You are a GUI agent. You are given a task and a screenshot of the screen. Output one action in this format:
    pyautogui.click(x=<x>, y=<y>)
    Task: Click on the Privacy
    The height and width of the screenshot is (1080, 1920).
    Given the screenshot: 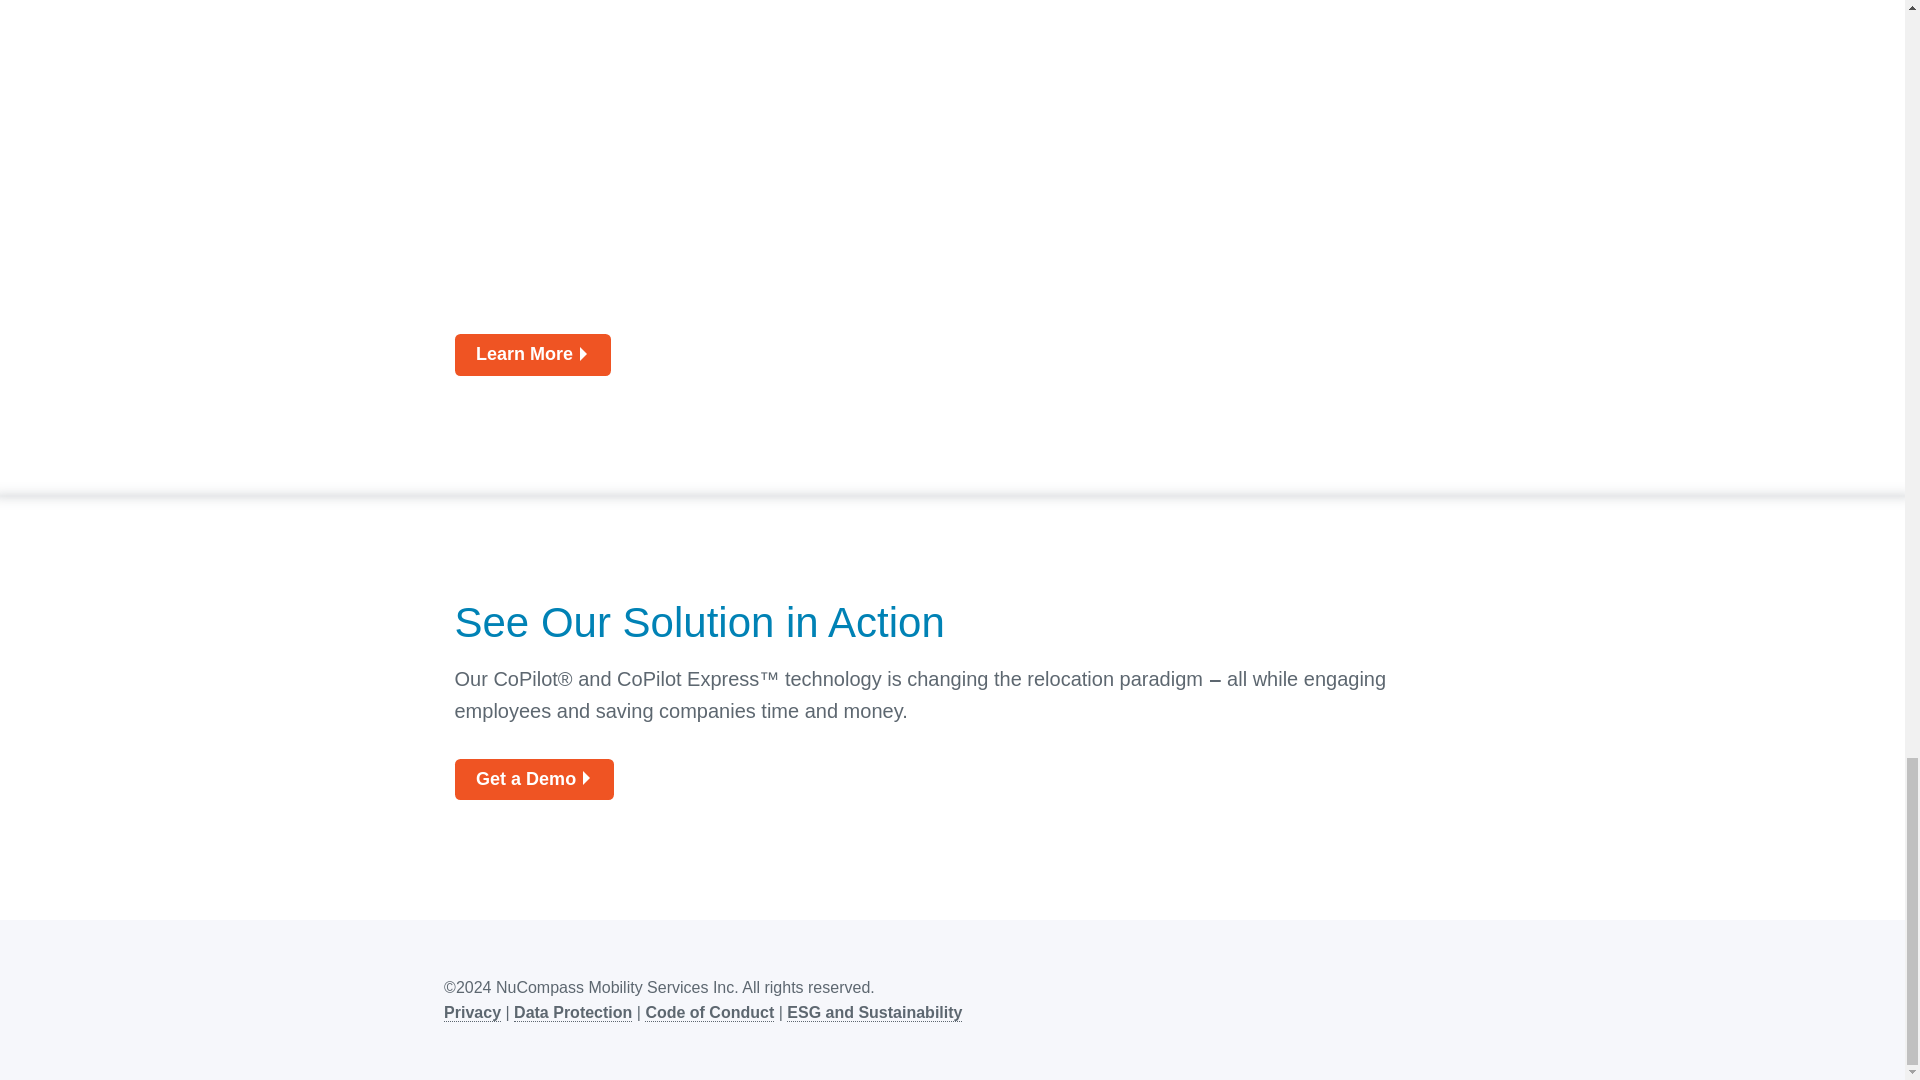 What is the action you would take?
    pyautogui.click(x=472, y=1012)
    